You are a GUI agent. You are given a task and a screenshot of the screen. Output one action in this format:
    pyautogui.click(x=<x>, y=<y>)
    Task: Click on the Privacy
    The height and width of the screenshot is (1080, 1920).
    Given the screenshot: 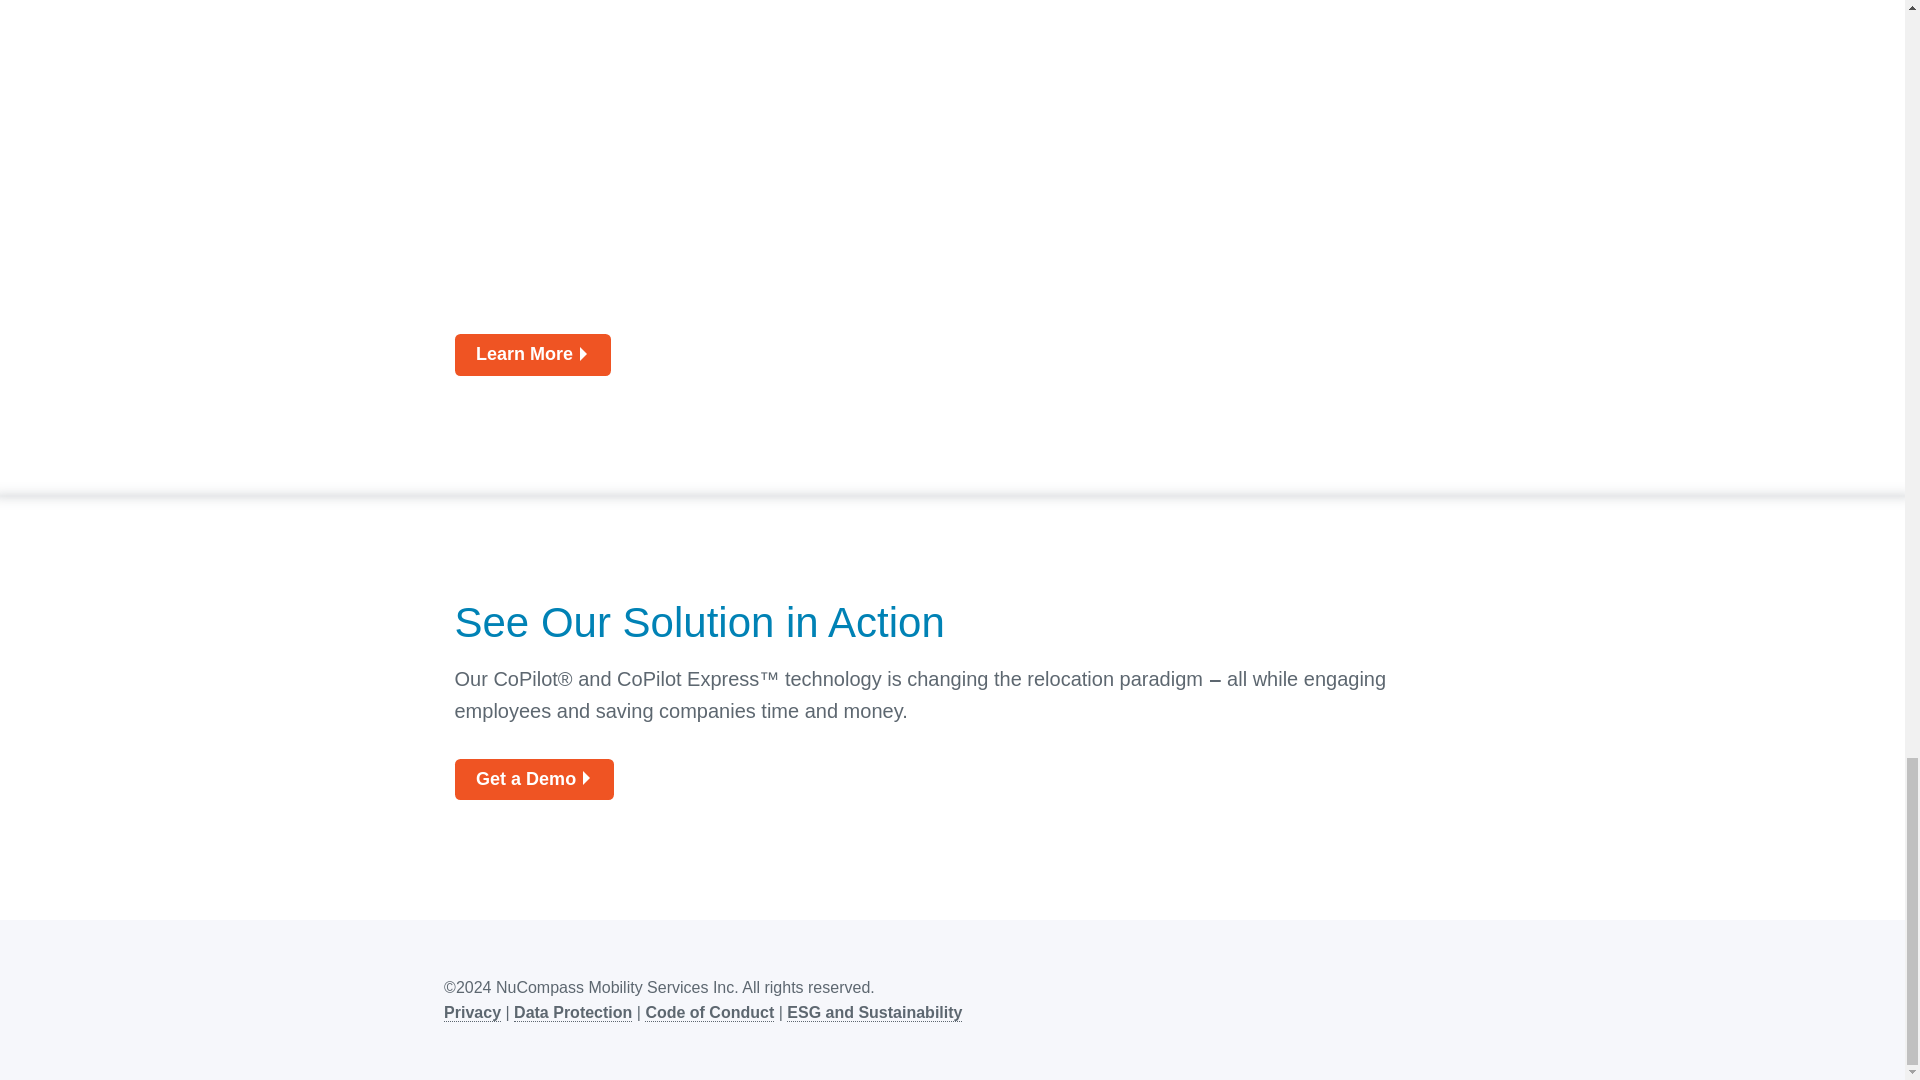 What is the action you would take?
    pyautogui.click(x=472, y=1012)
    